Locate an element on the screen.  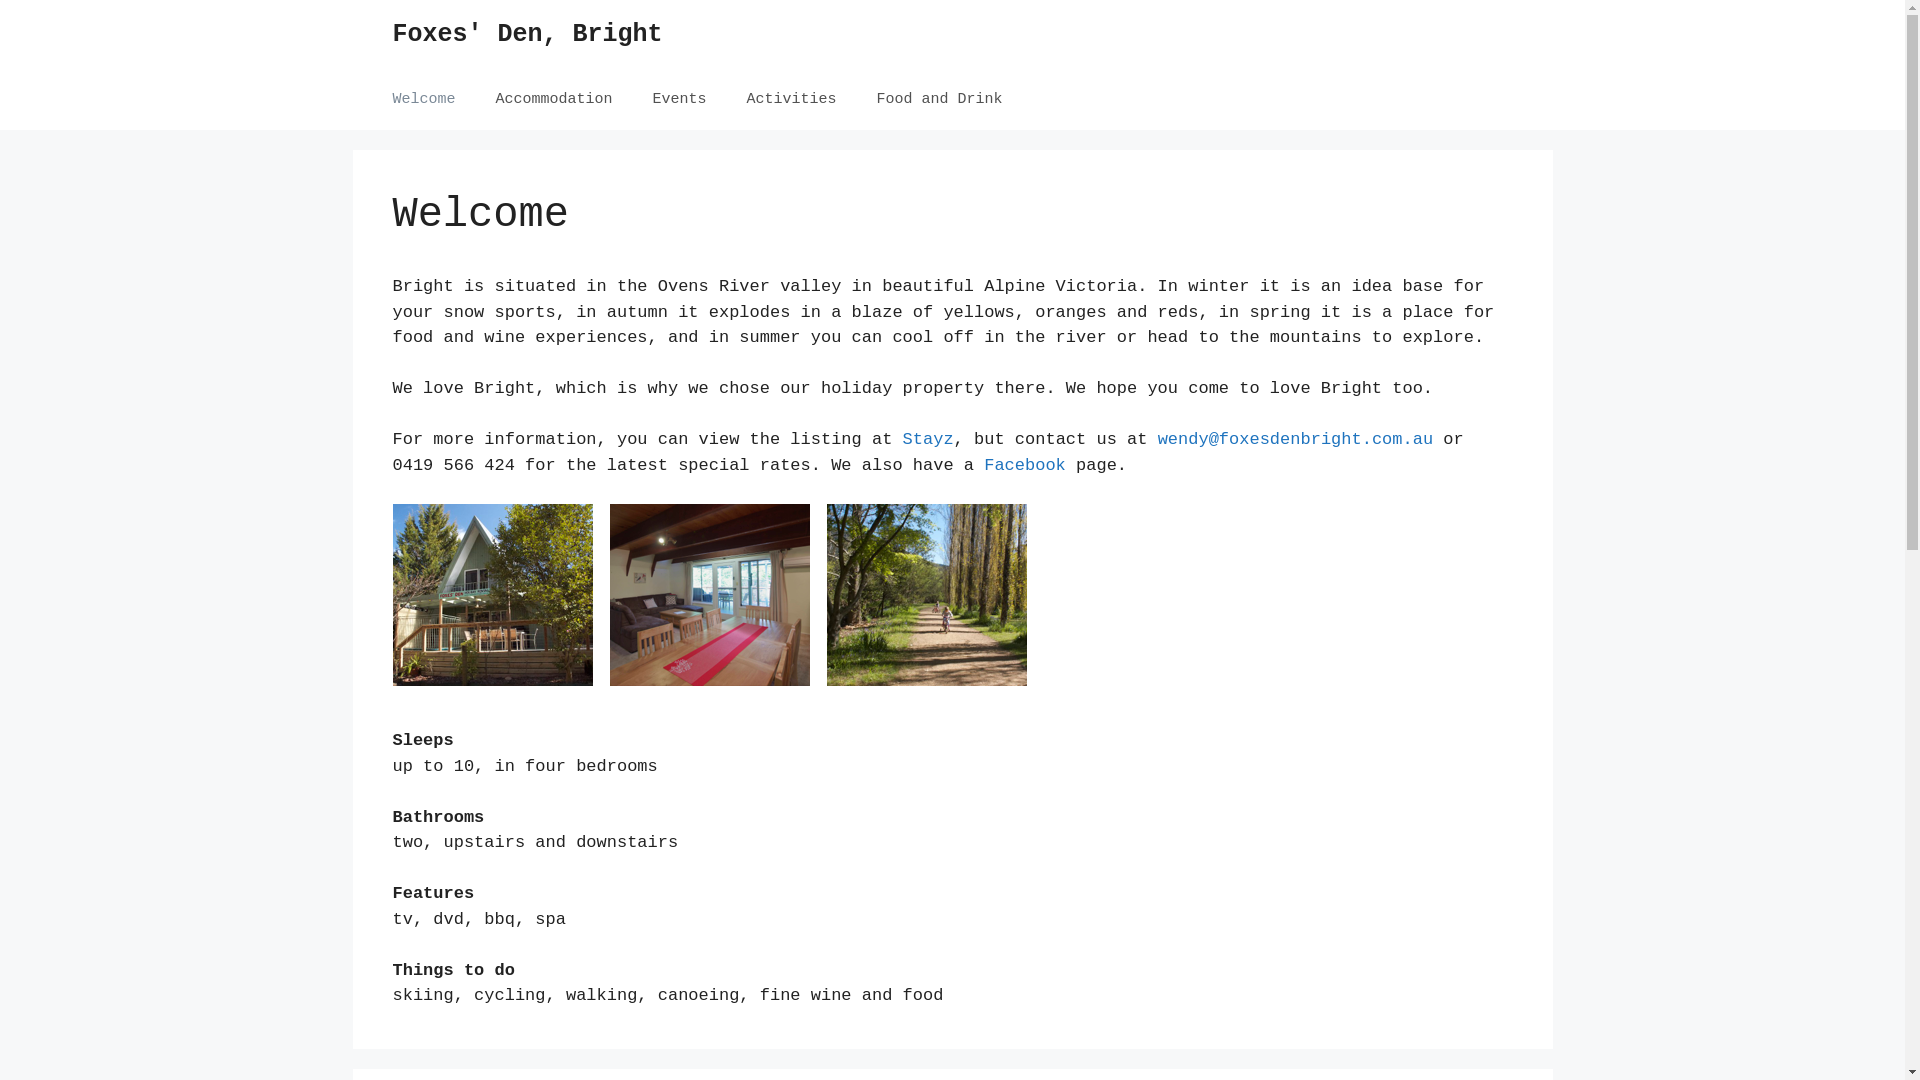
Welcome is located at coordinates (424, 100).